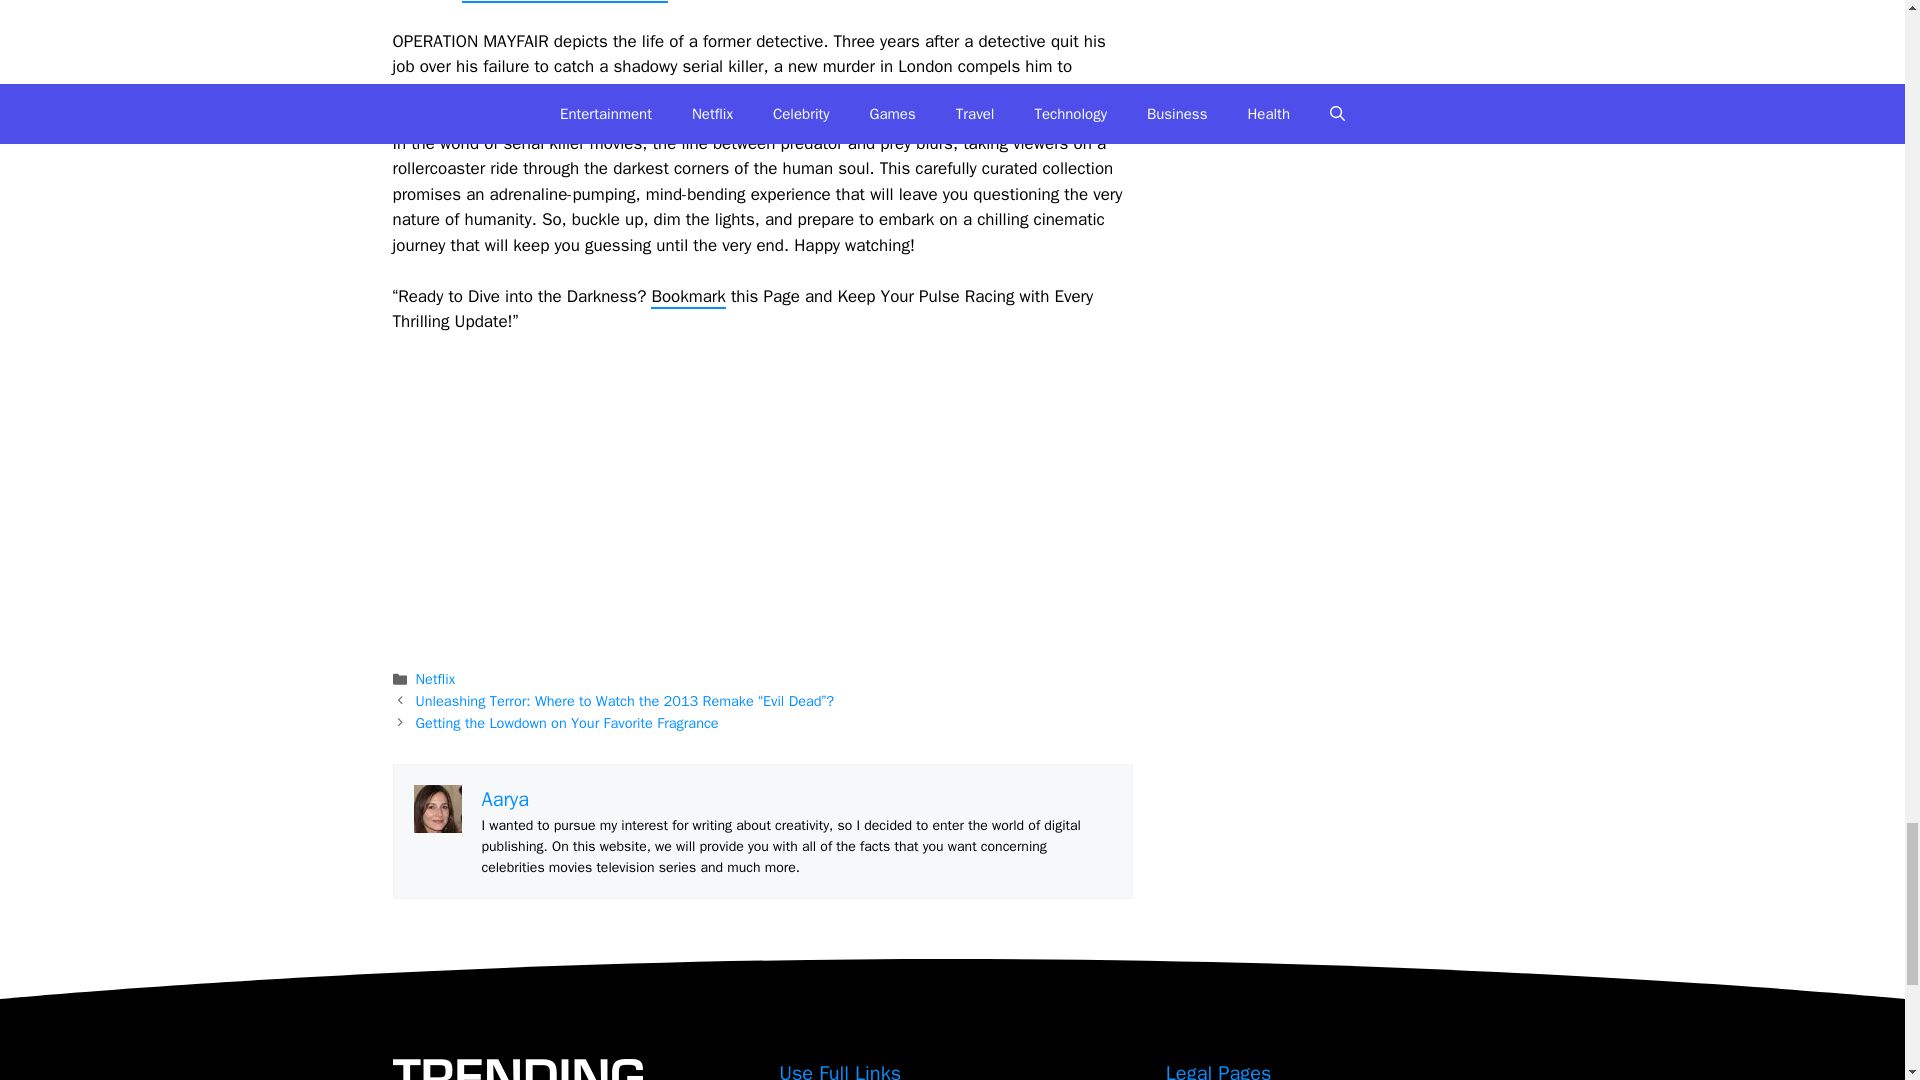 Image resolution: width=1920 pixels, height=1080 pixels. What do you see at coordinates (567, 722) in the screenshot?
I see `Getting the Lowdown on Your Favorite Fragrance` at bounding box center [567, 722].